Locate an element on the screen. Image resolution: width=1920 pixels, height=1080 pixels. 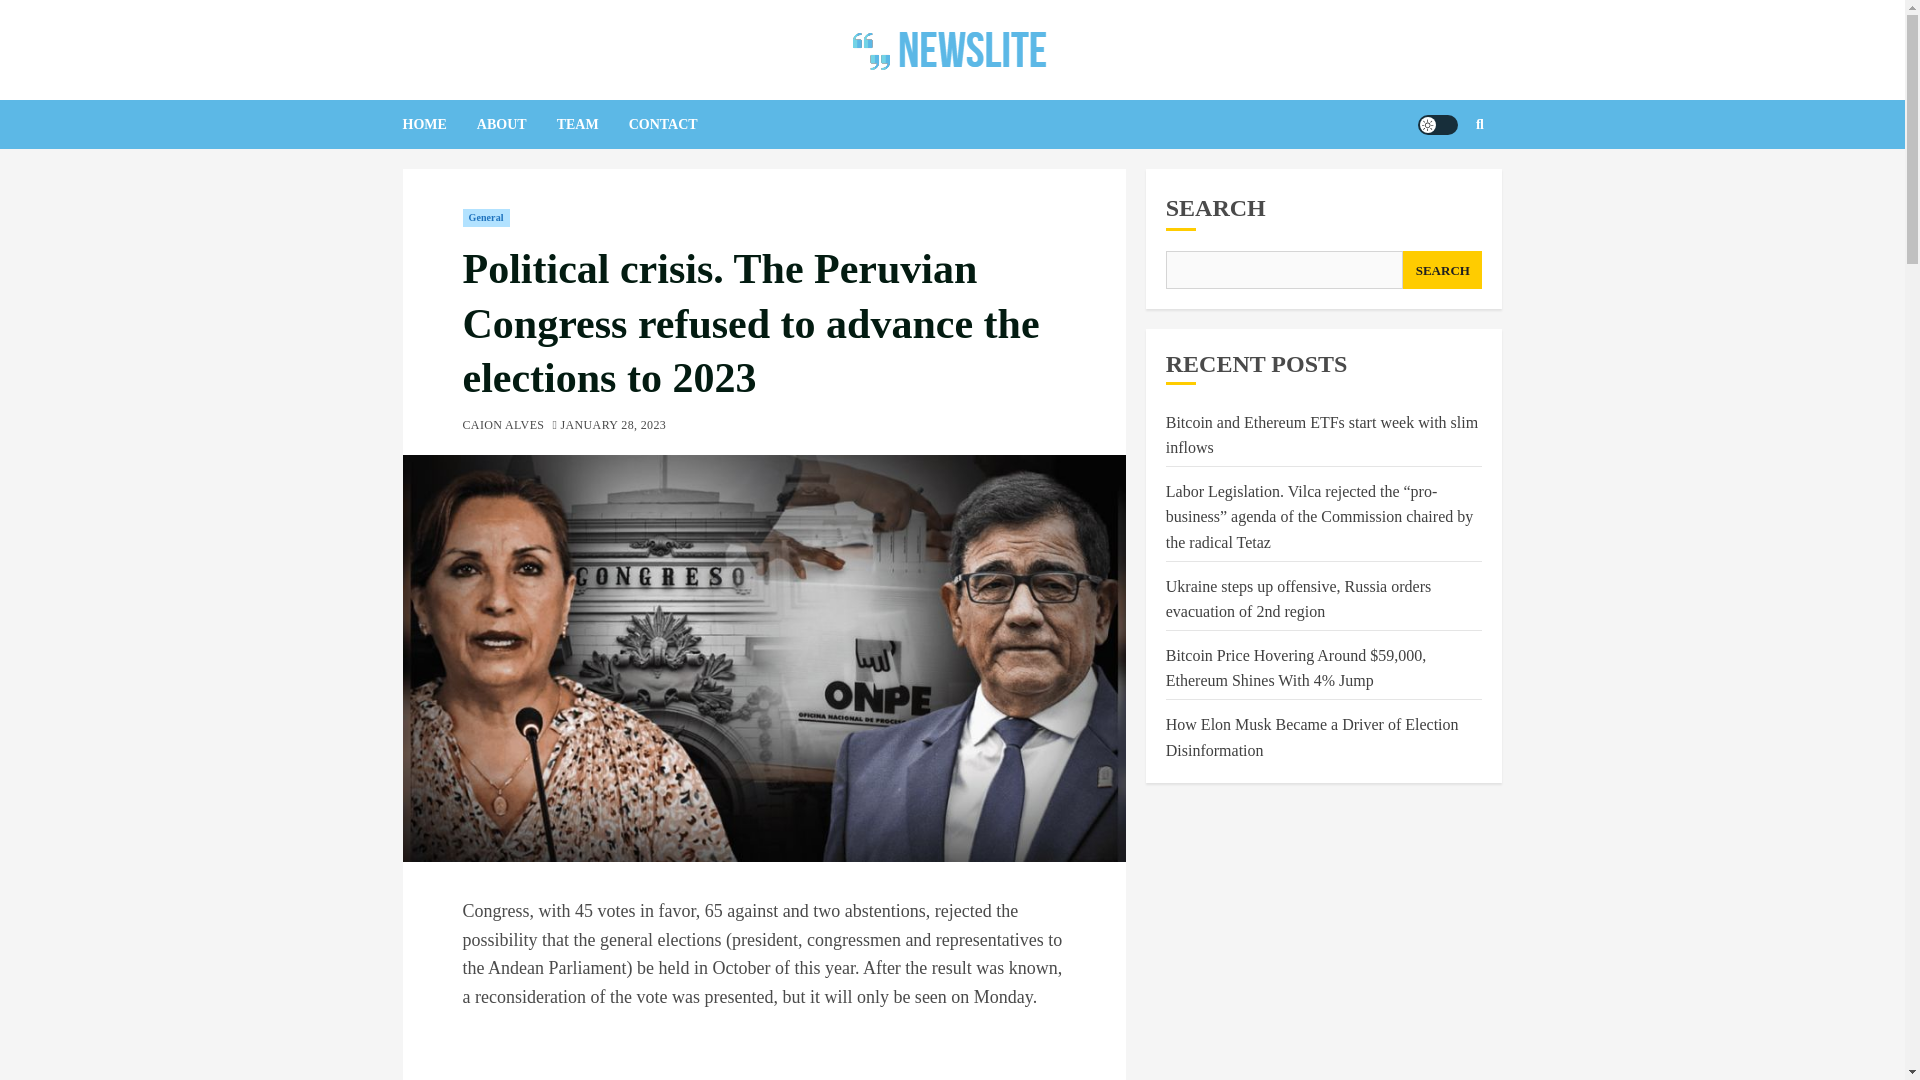
HOME is located at coordinates (438, 124).